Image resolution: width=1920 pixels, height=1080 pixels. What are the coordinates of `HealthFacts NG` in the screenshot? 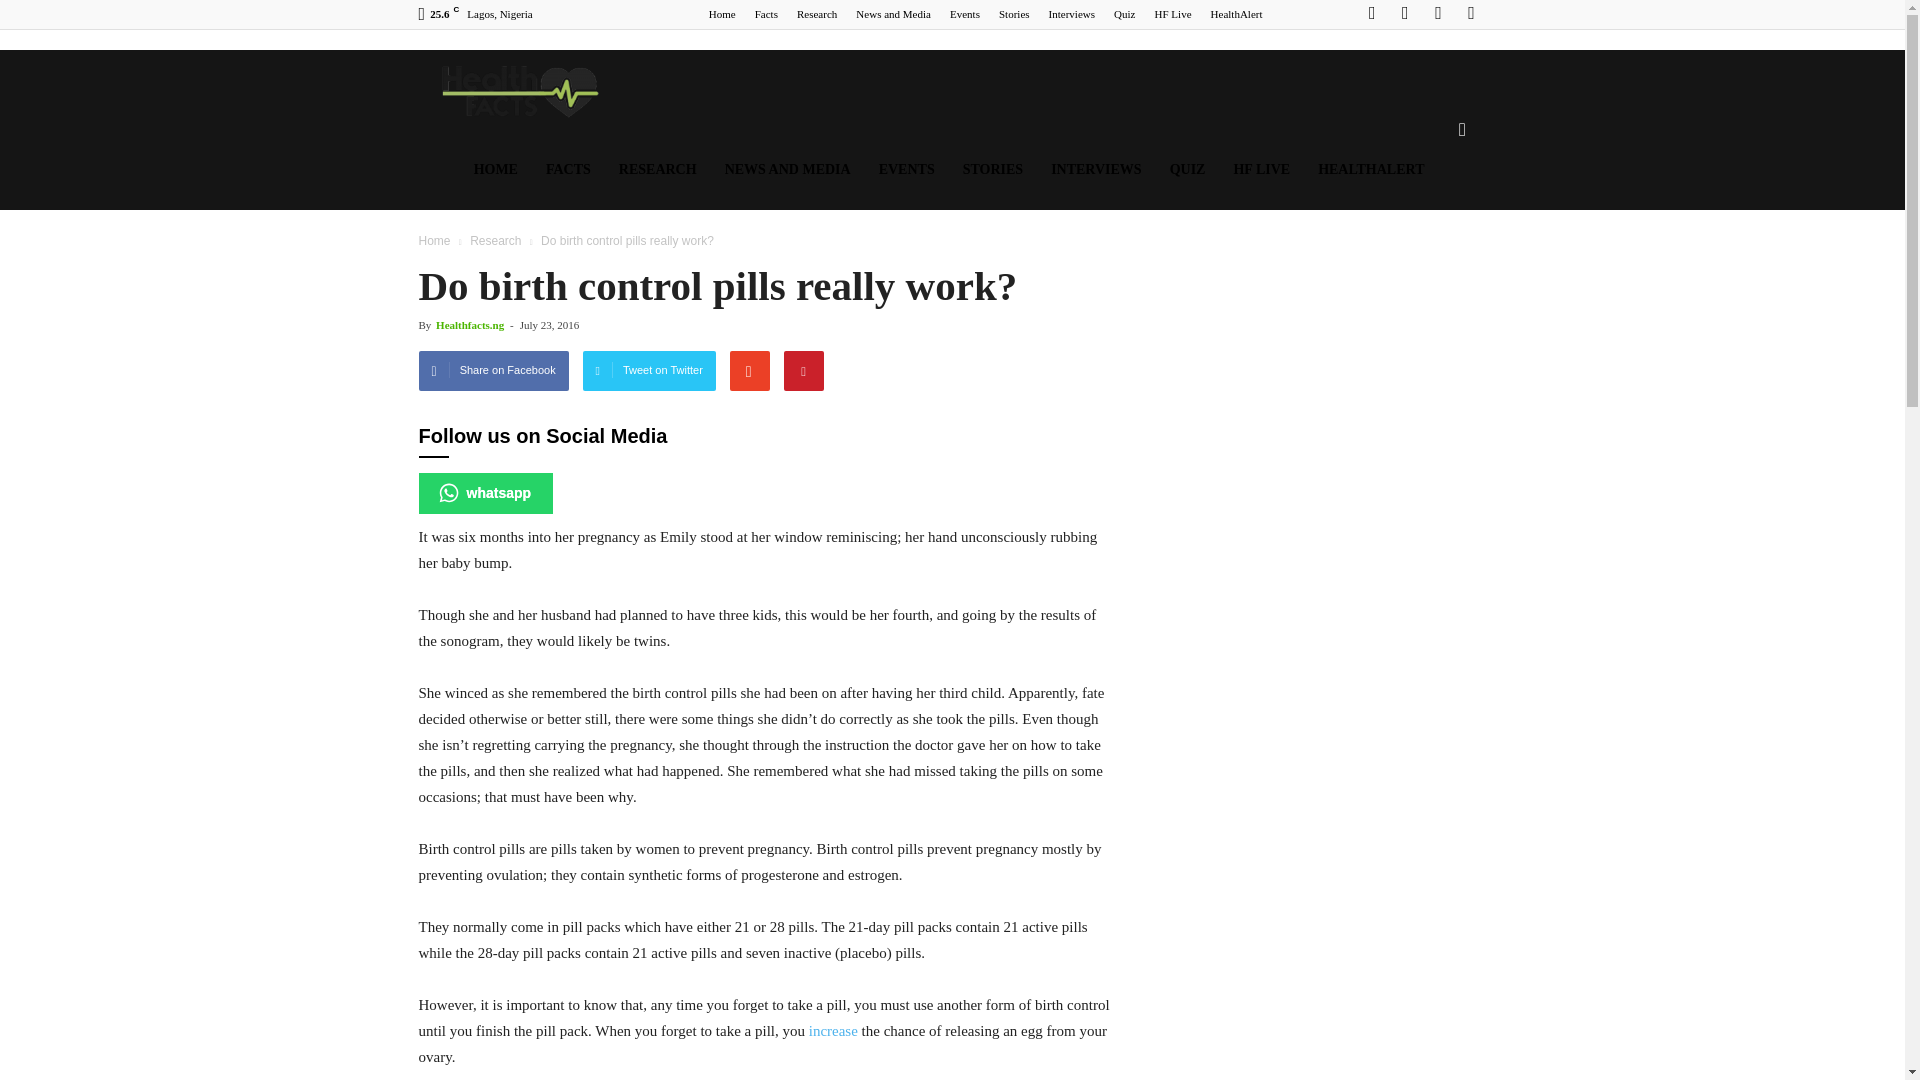 It's located at (516, 90).